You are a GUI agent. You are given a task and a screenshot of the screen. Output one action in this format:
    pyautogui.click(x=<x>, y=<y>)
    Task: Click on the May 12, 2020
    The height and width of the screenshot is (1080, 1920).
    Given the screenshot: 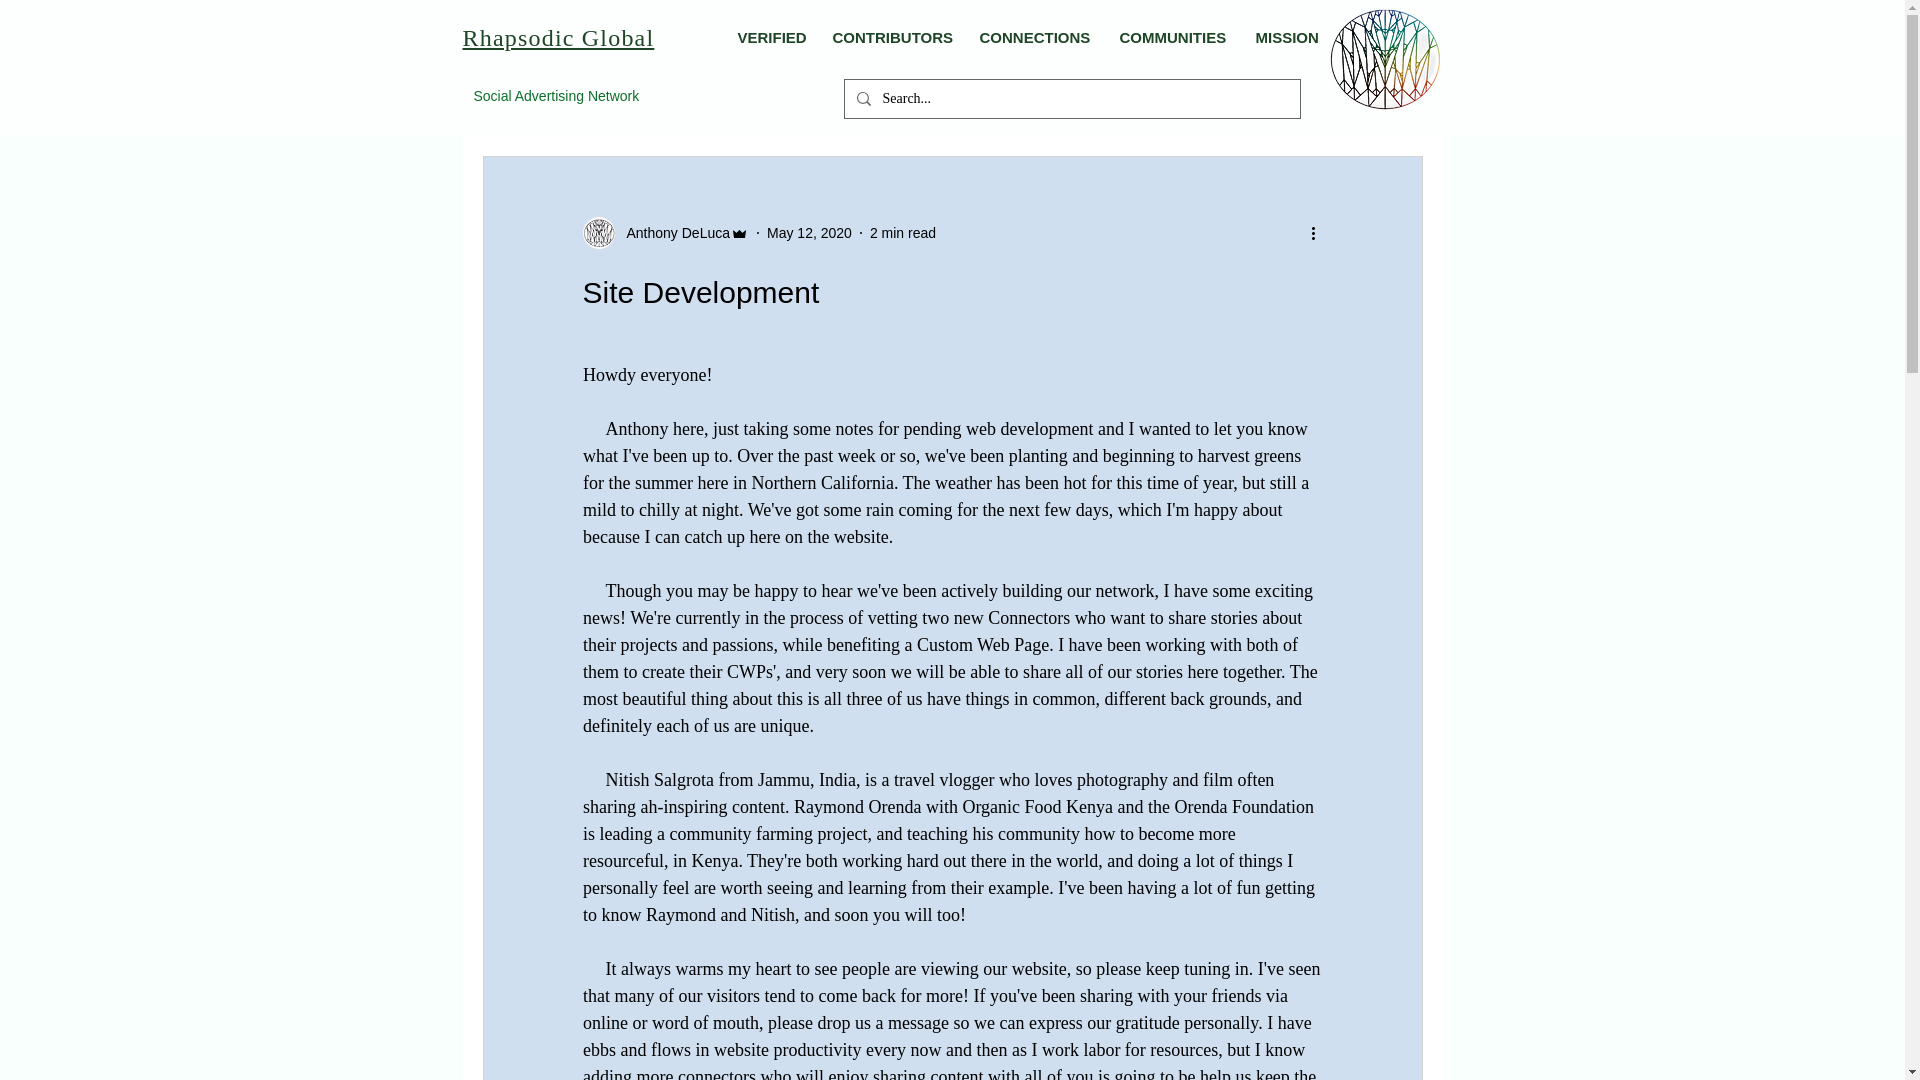 What is the action you would take?
    pyautogui.click(x=809, y=231)
    